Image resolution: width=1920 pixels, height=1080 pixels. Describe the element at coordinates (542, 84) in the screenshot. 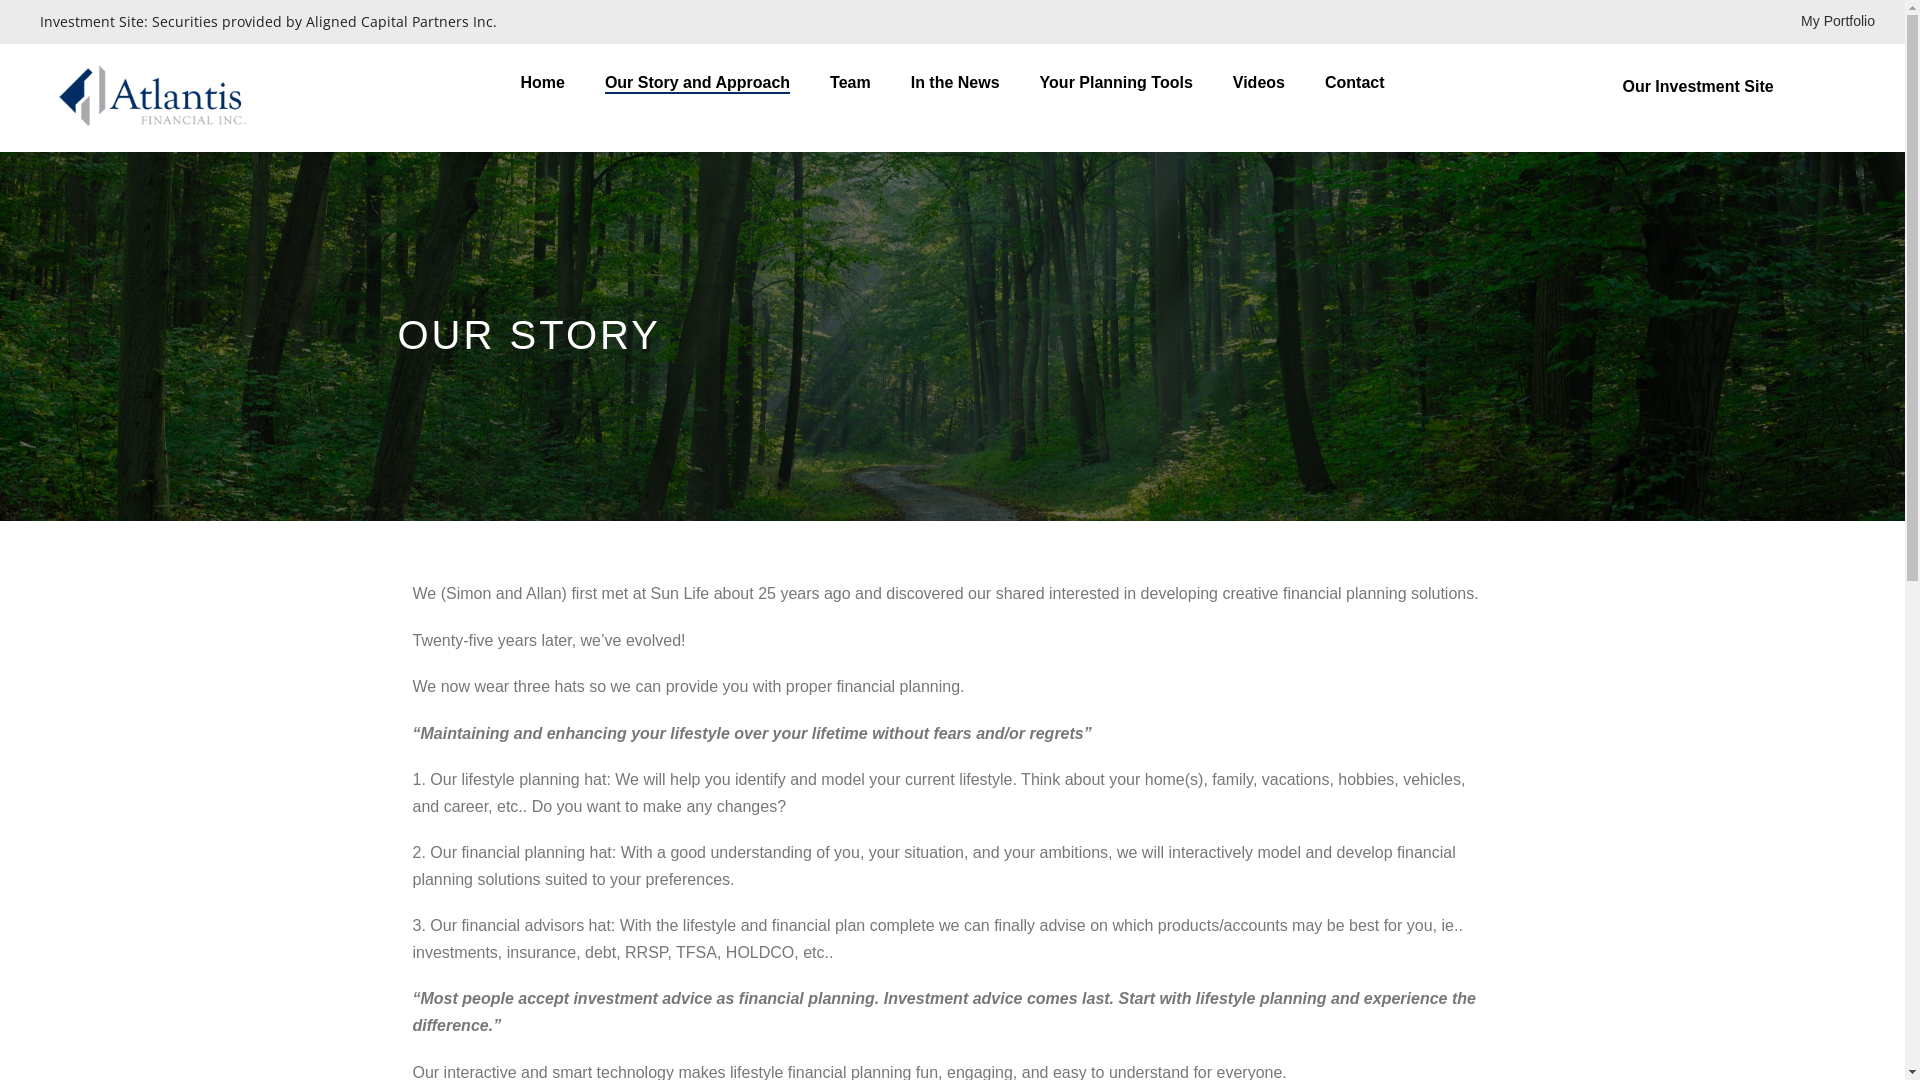

I see `Home` at that location.